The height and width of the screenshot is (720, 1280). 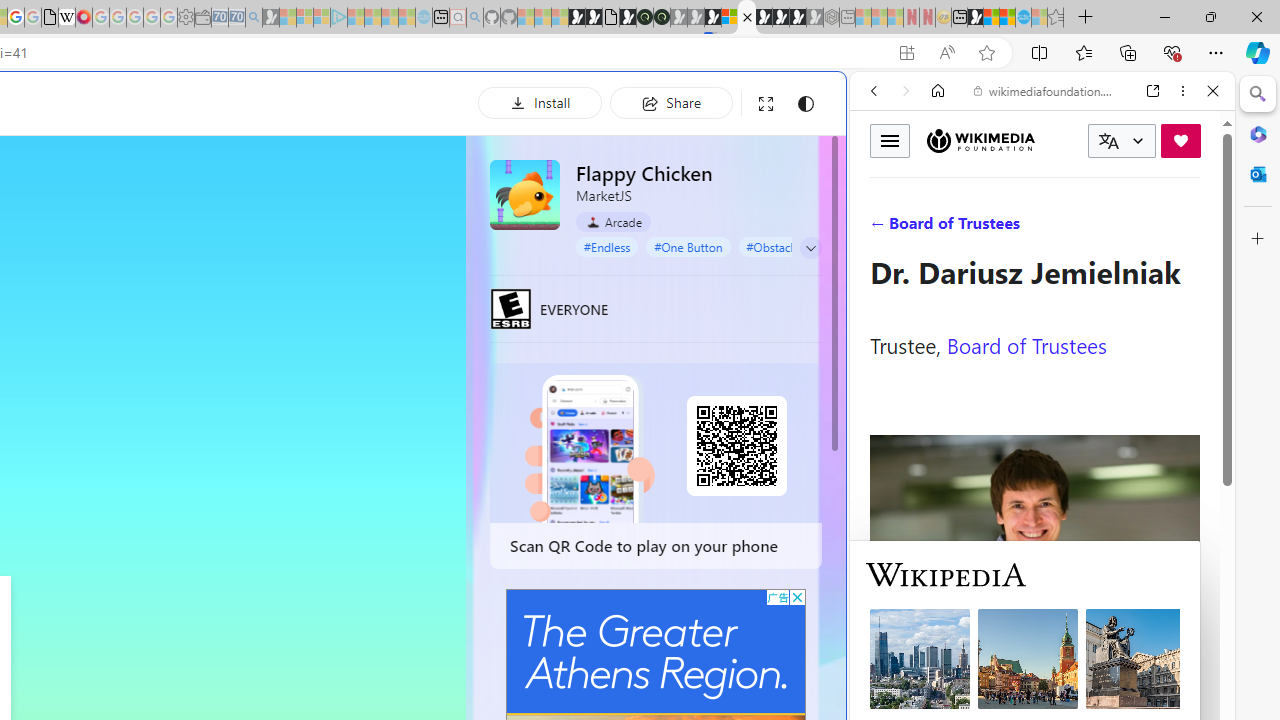 I want to click on Share, so click(x=671, y=102).